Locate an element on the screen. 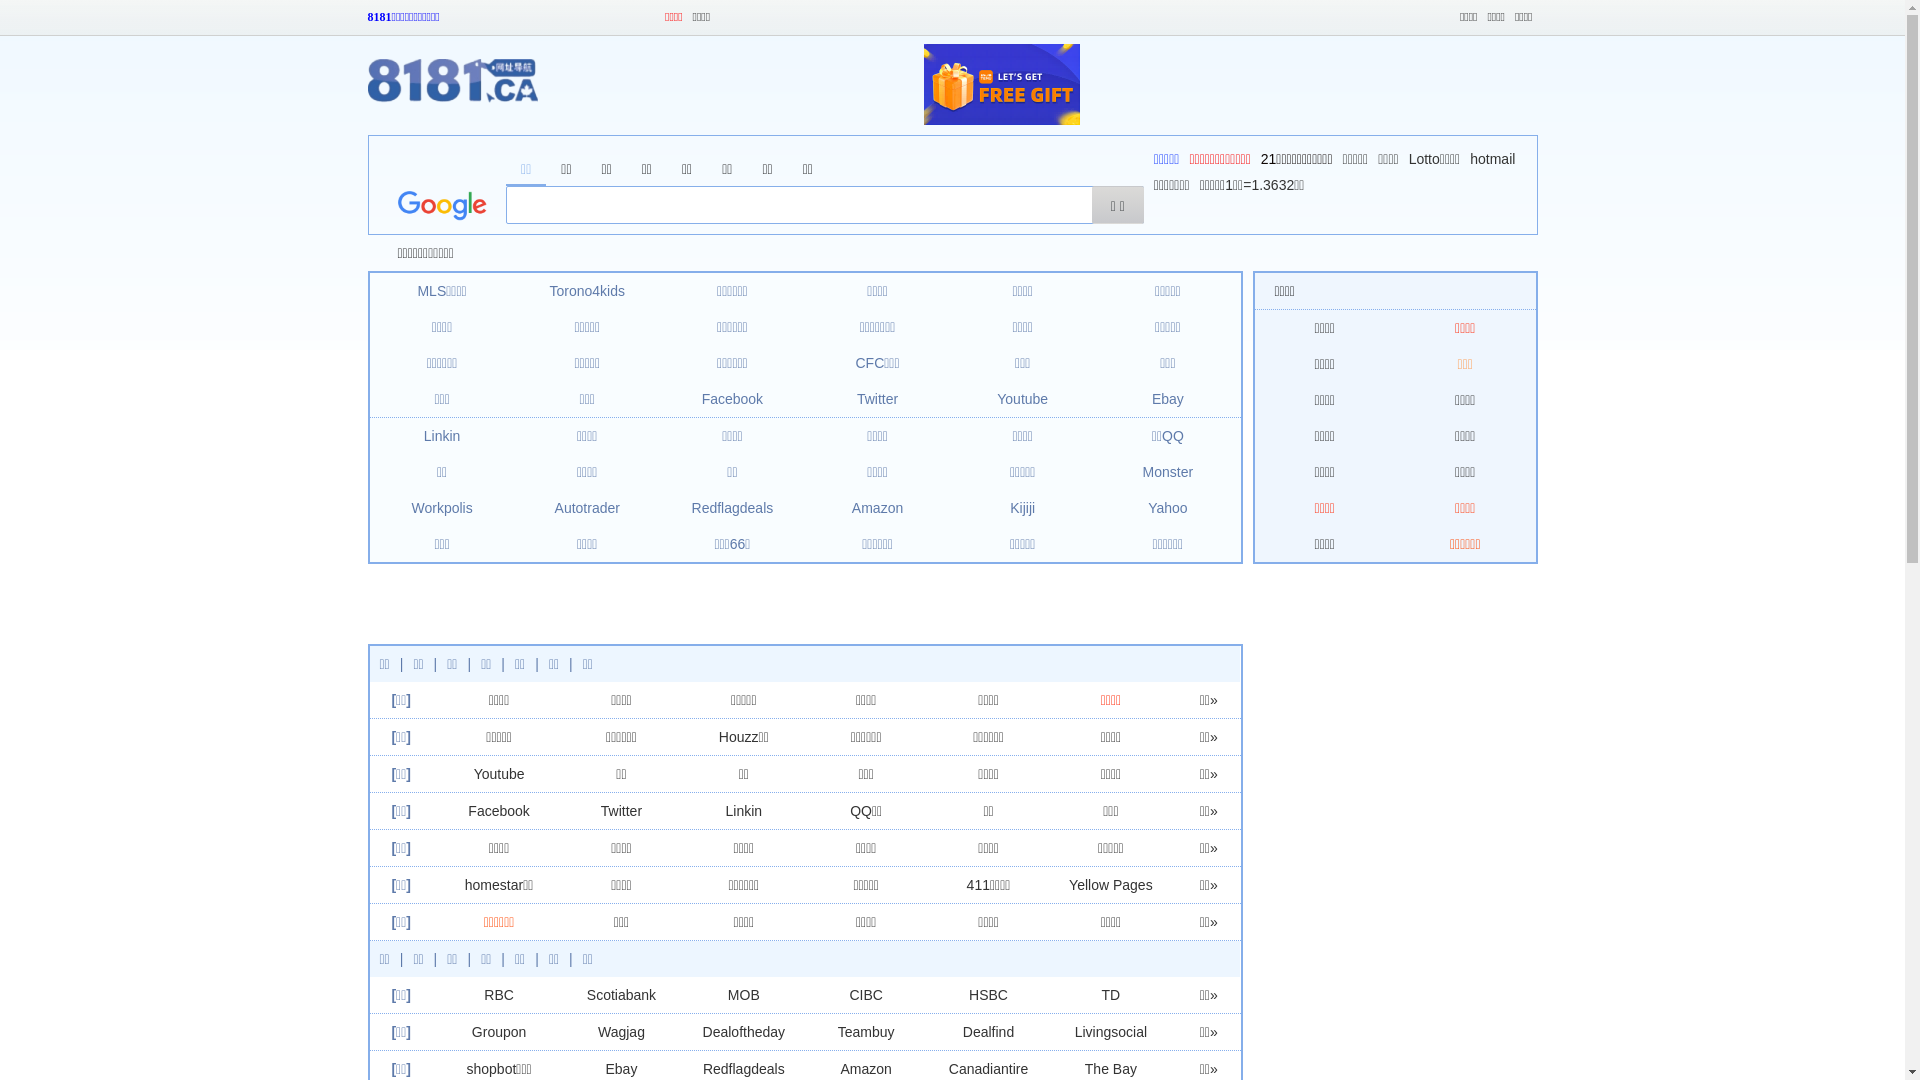 This screenshot has height=1080, width=1920. Ebay is located at coordinates (1168, 399).